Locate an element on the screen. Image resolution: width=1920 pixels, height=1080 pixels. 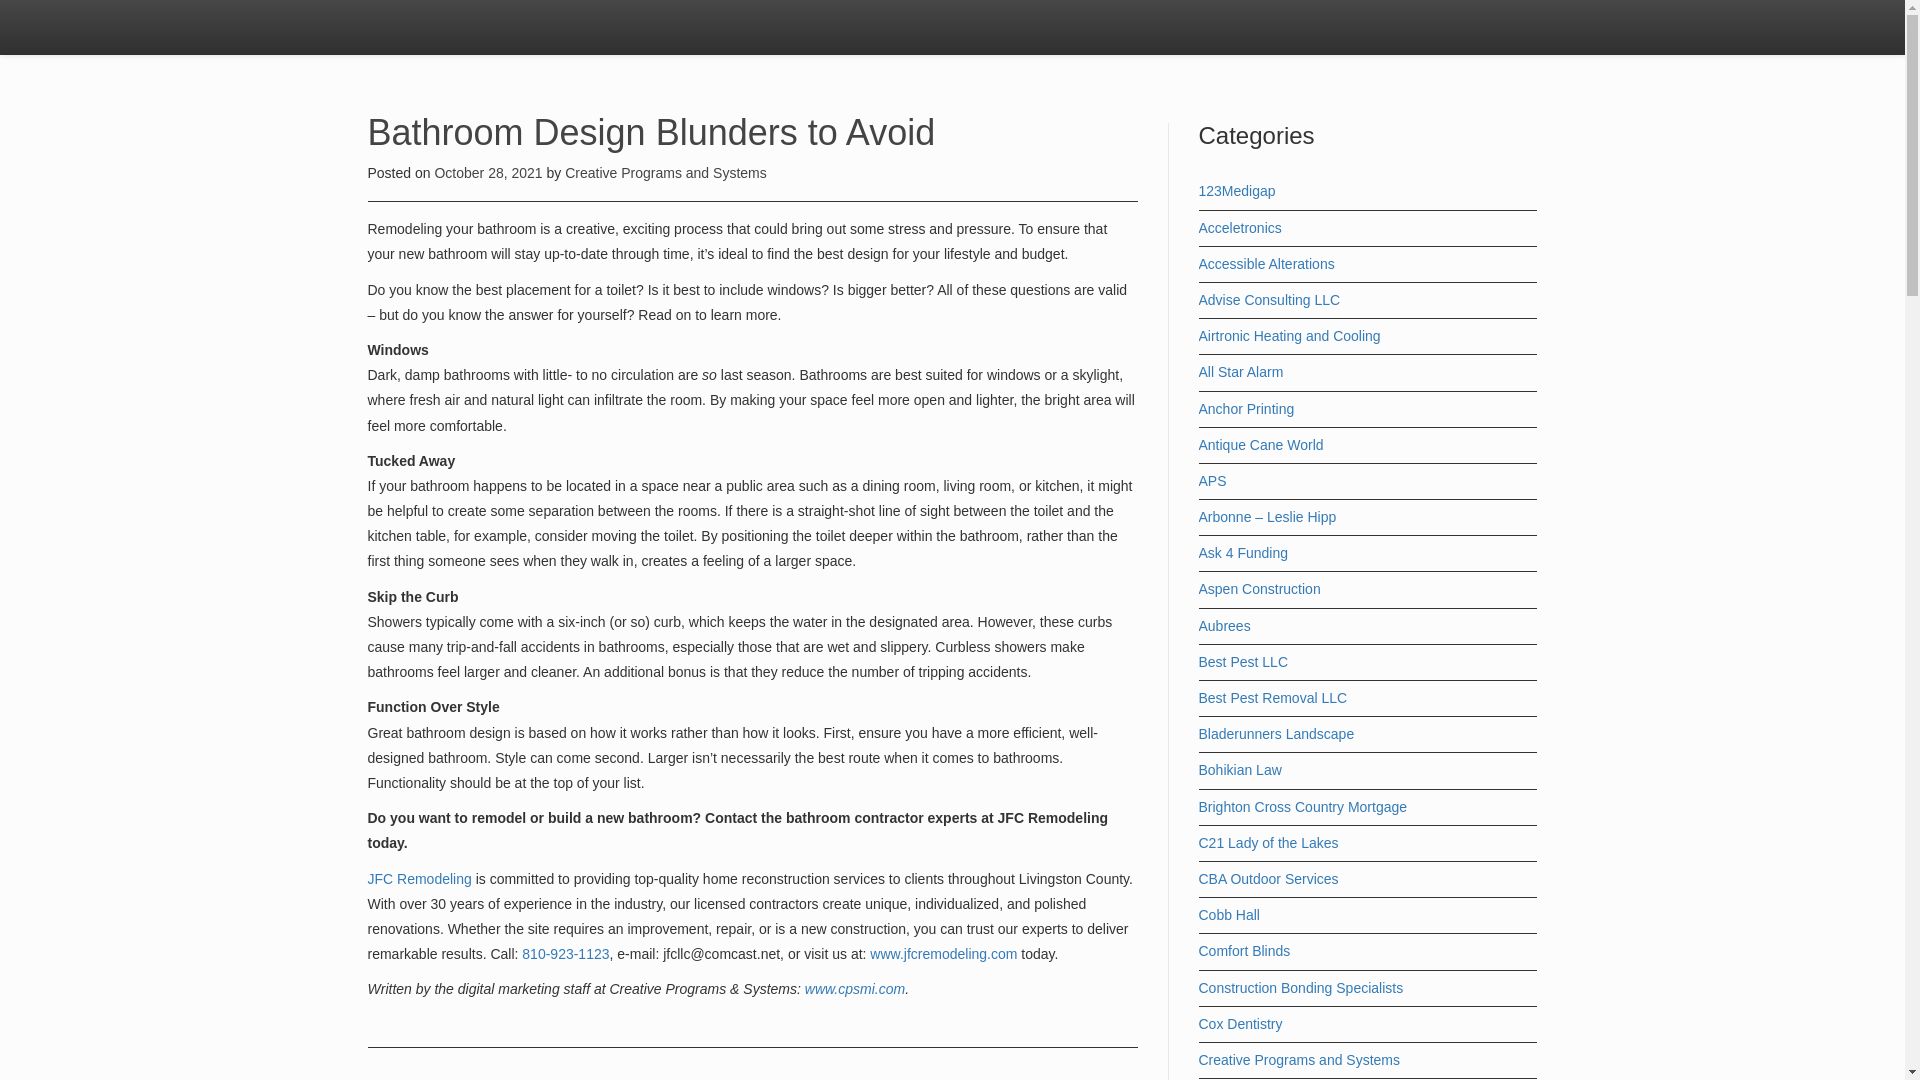
October 28, 2021 is located at coordinates (489, 173).